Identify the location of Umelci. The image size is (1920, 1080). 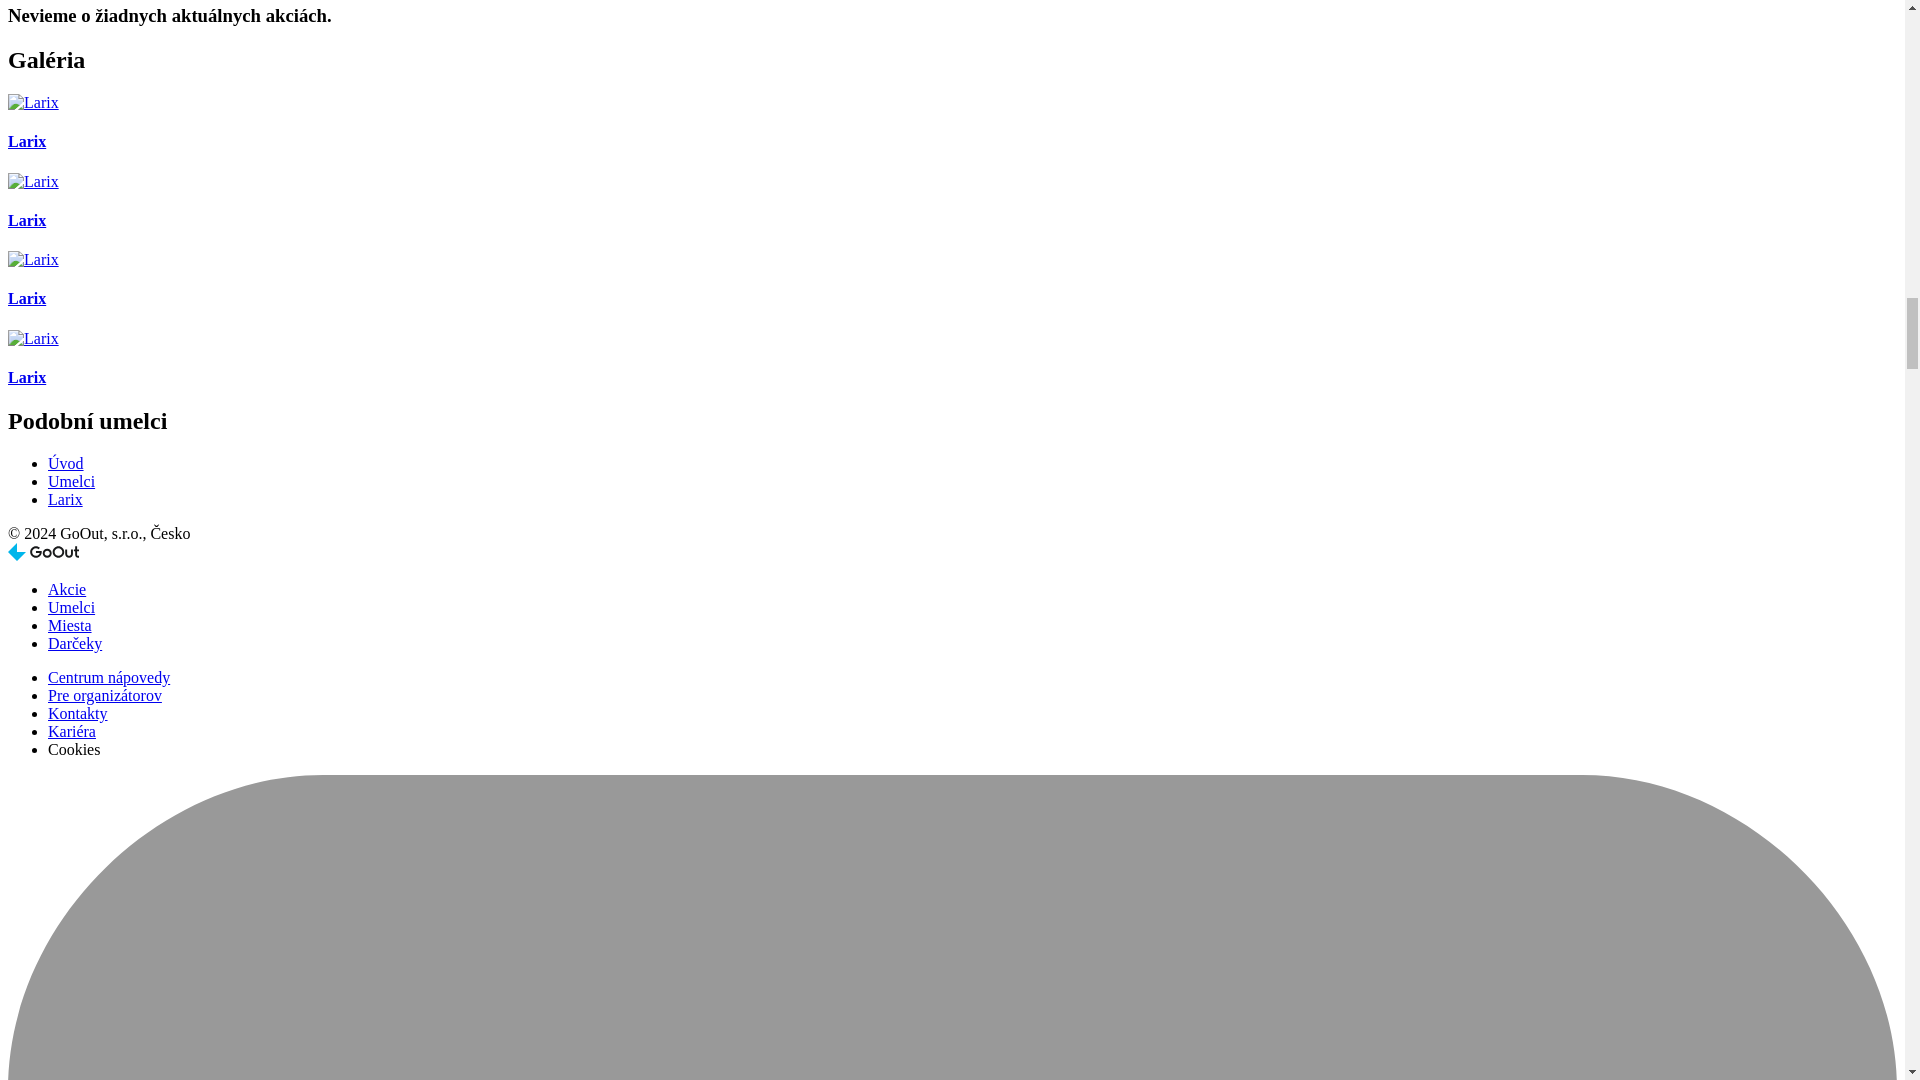
(71, 607).